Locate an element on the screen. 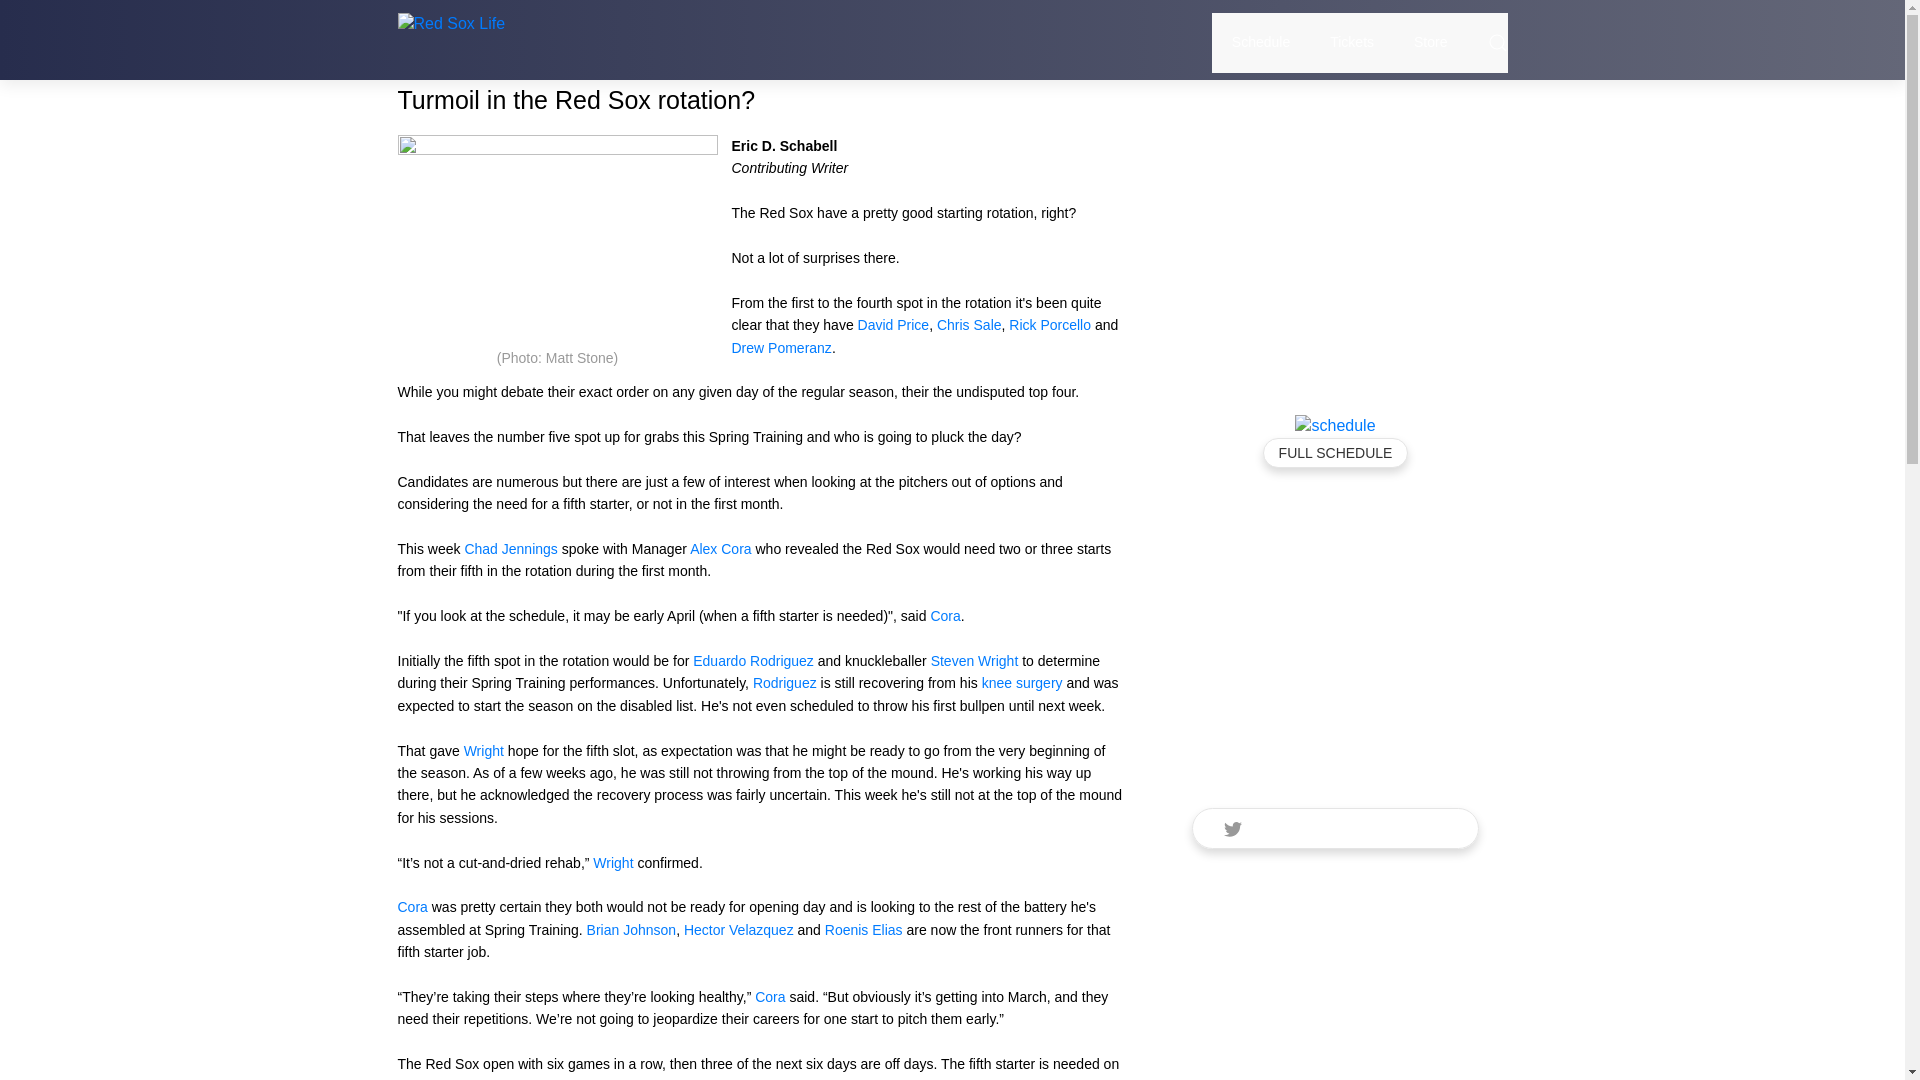 This screenshot has height=1080, width=1920. Rick Porcello is located at coordinates (1050, 324).